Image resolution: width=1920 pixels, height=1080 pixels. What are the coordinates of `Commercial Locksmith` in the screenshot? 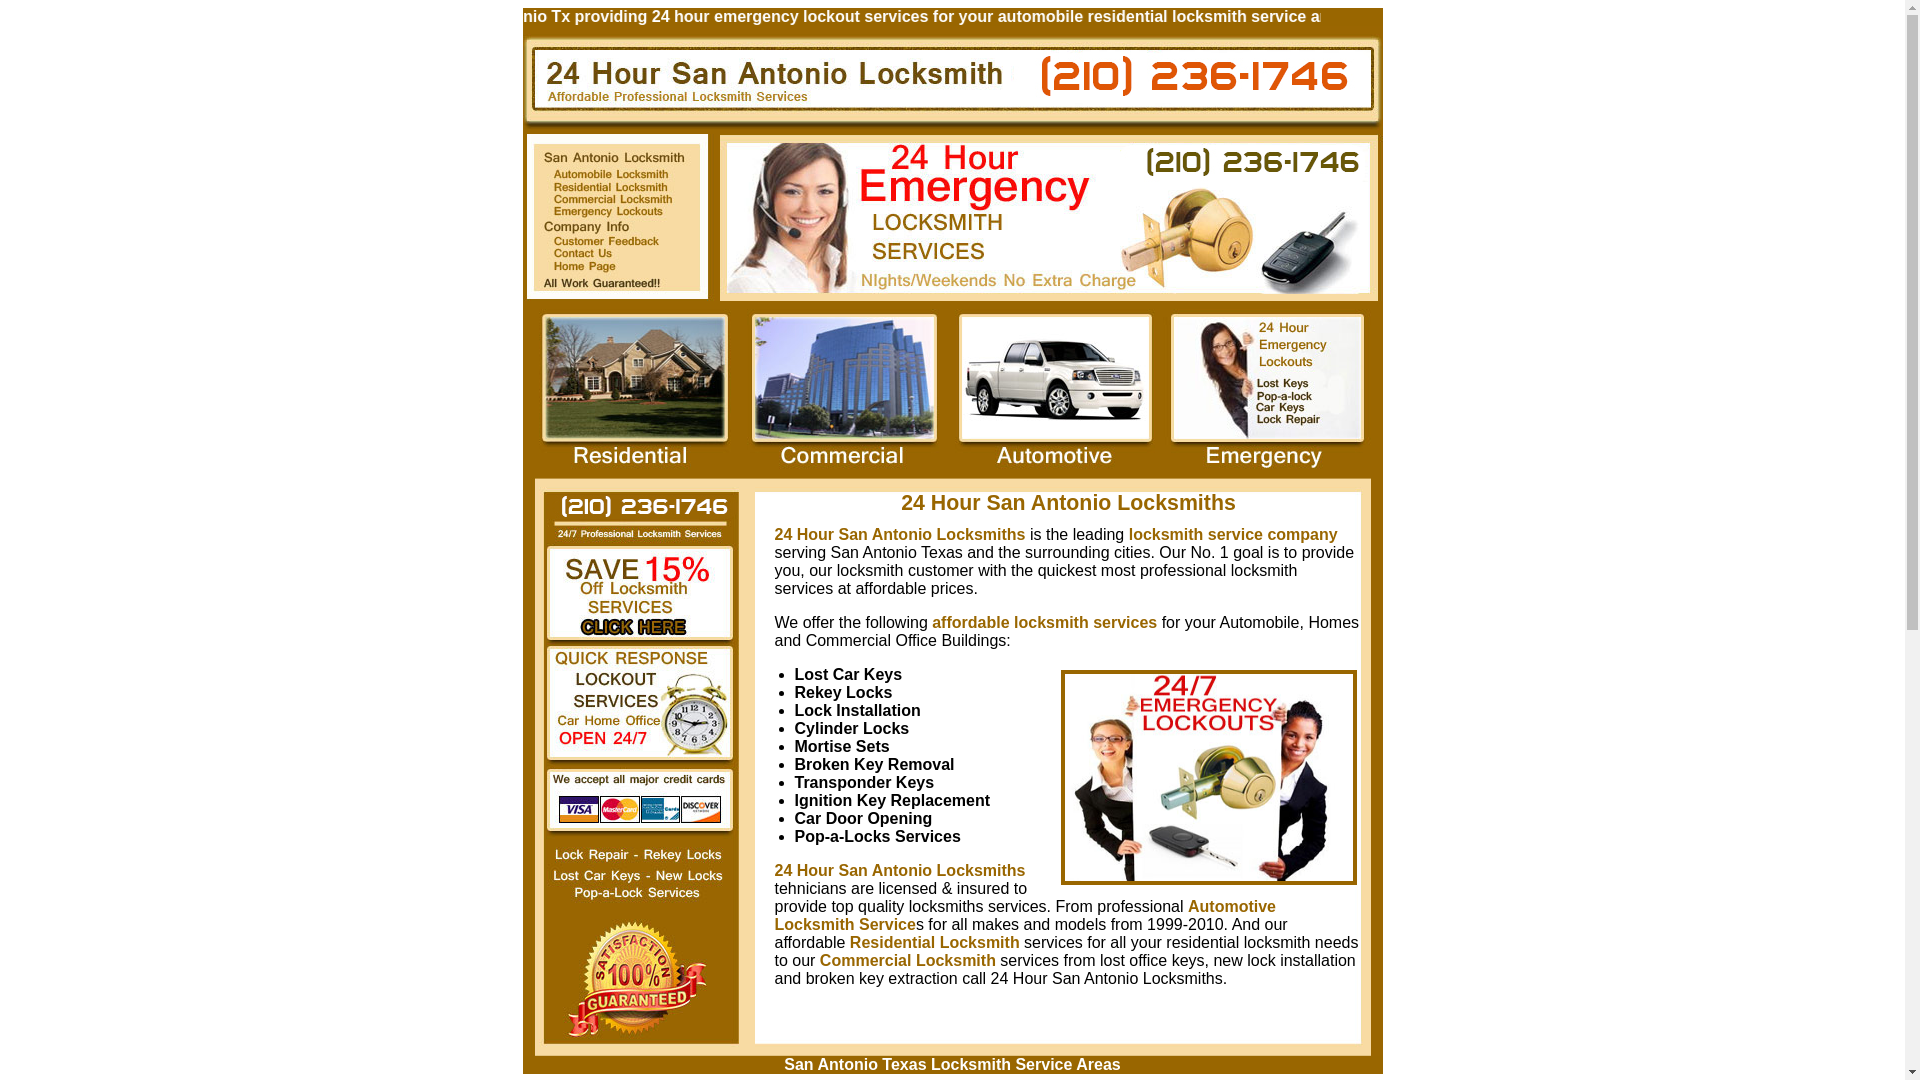 It's located at (908, 960).